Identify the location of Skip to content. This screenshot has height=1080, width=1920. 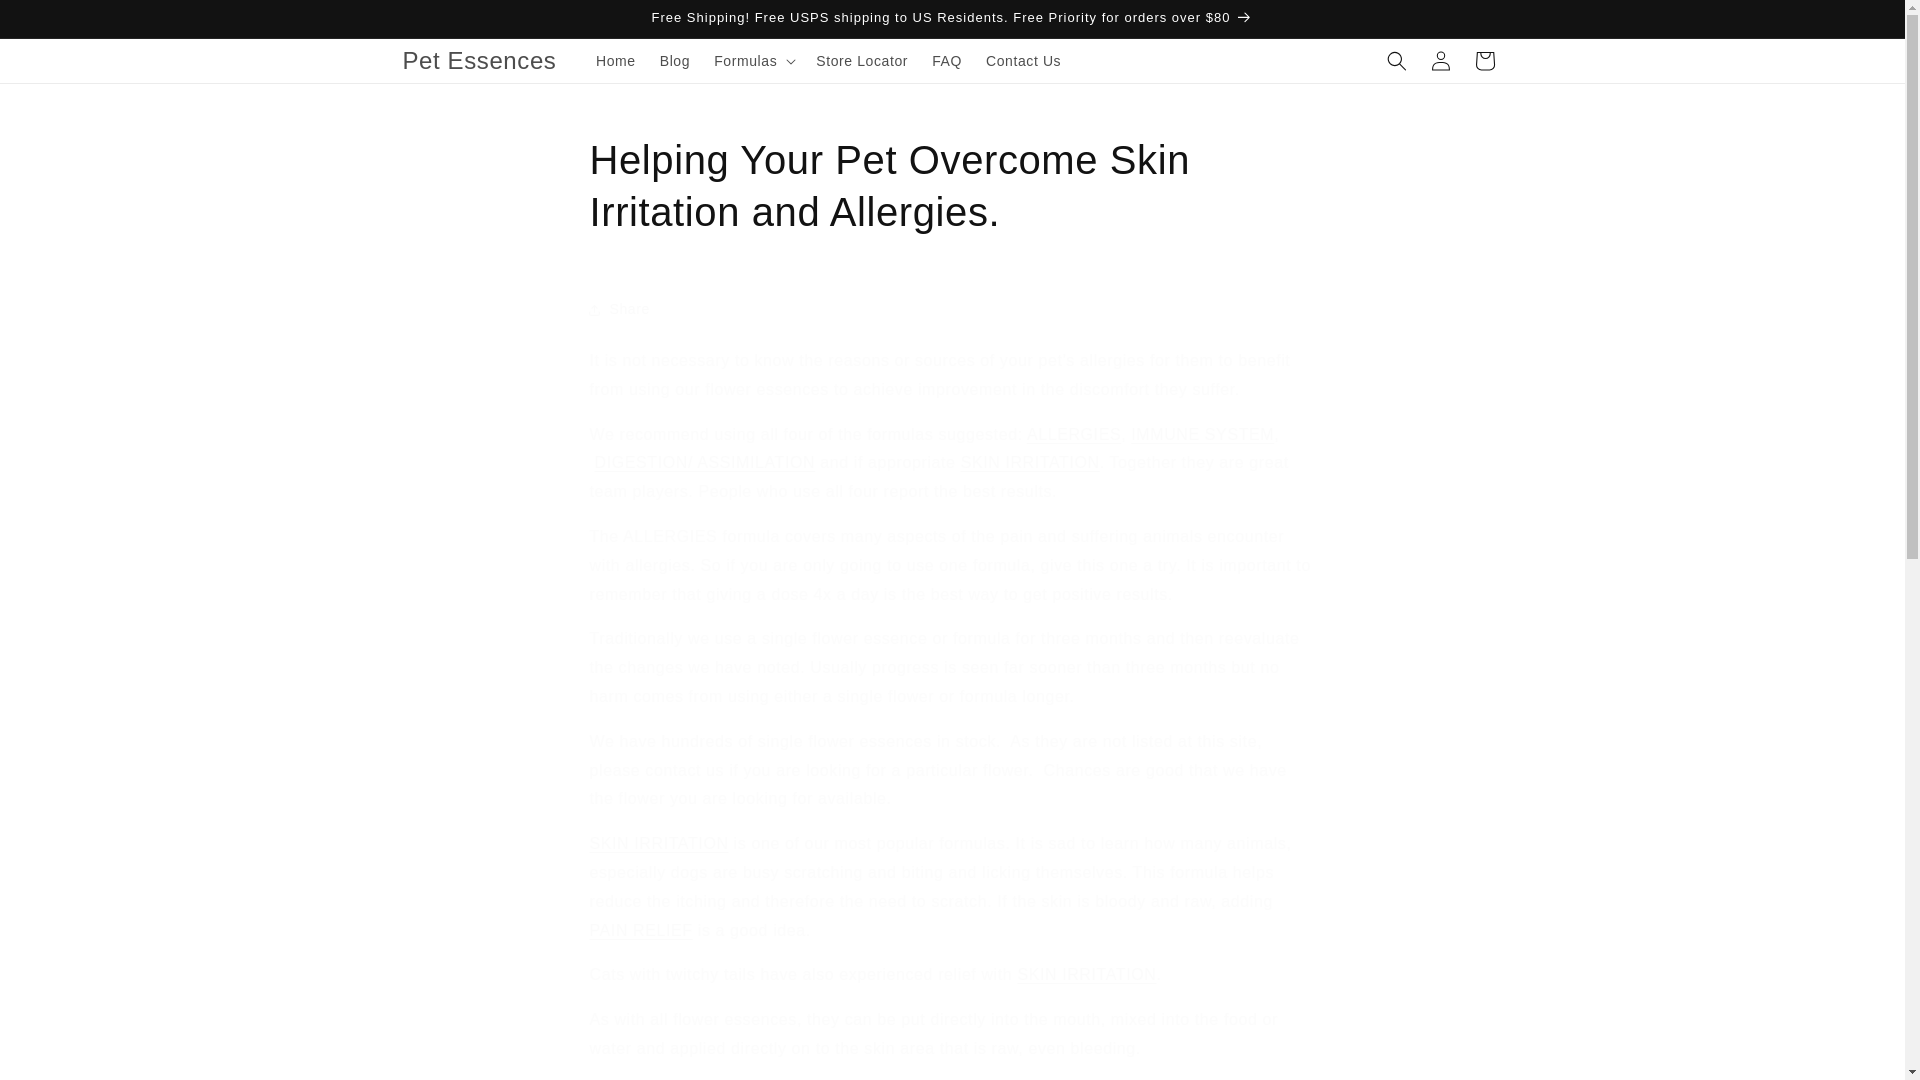
(60, 23).